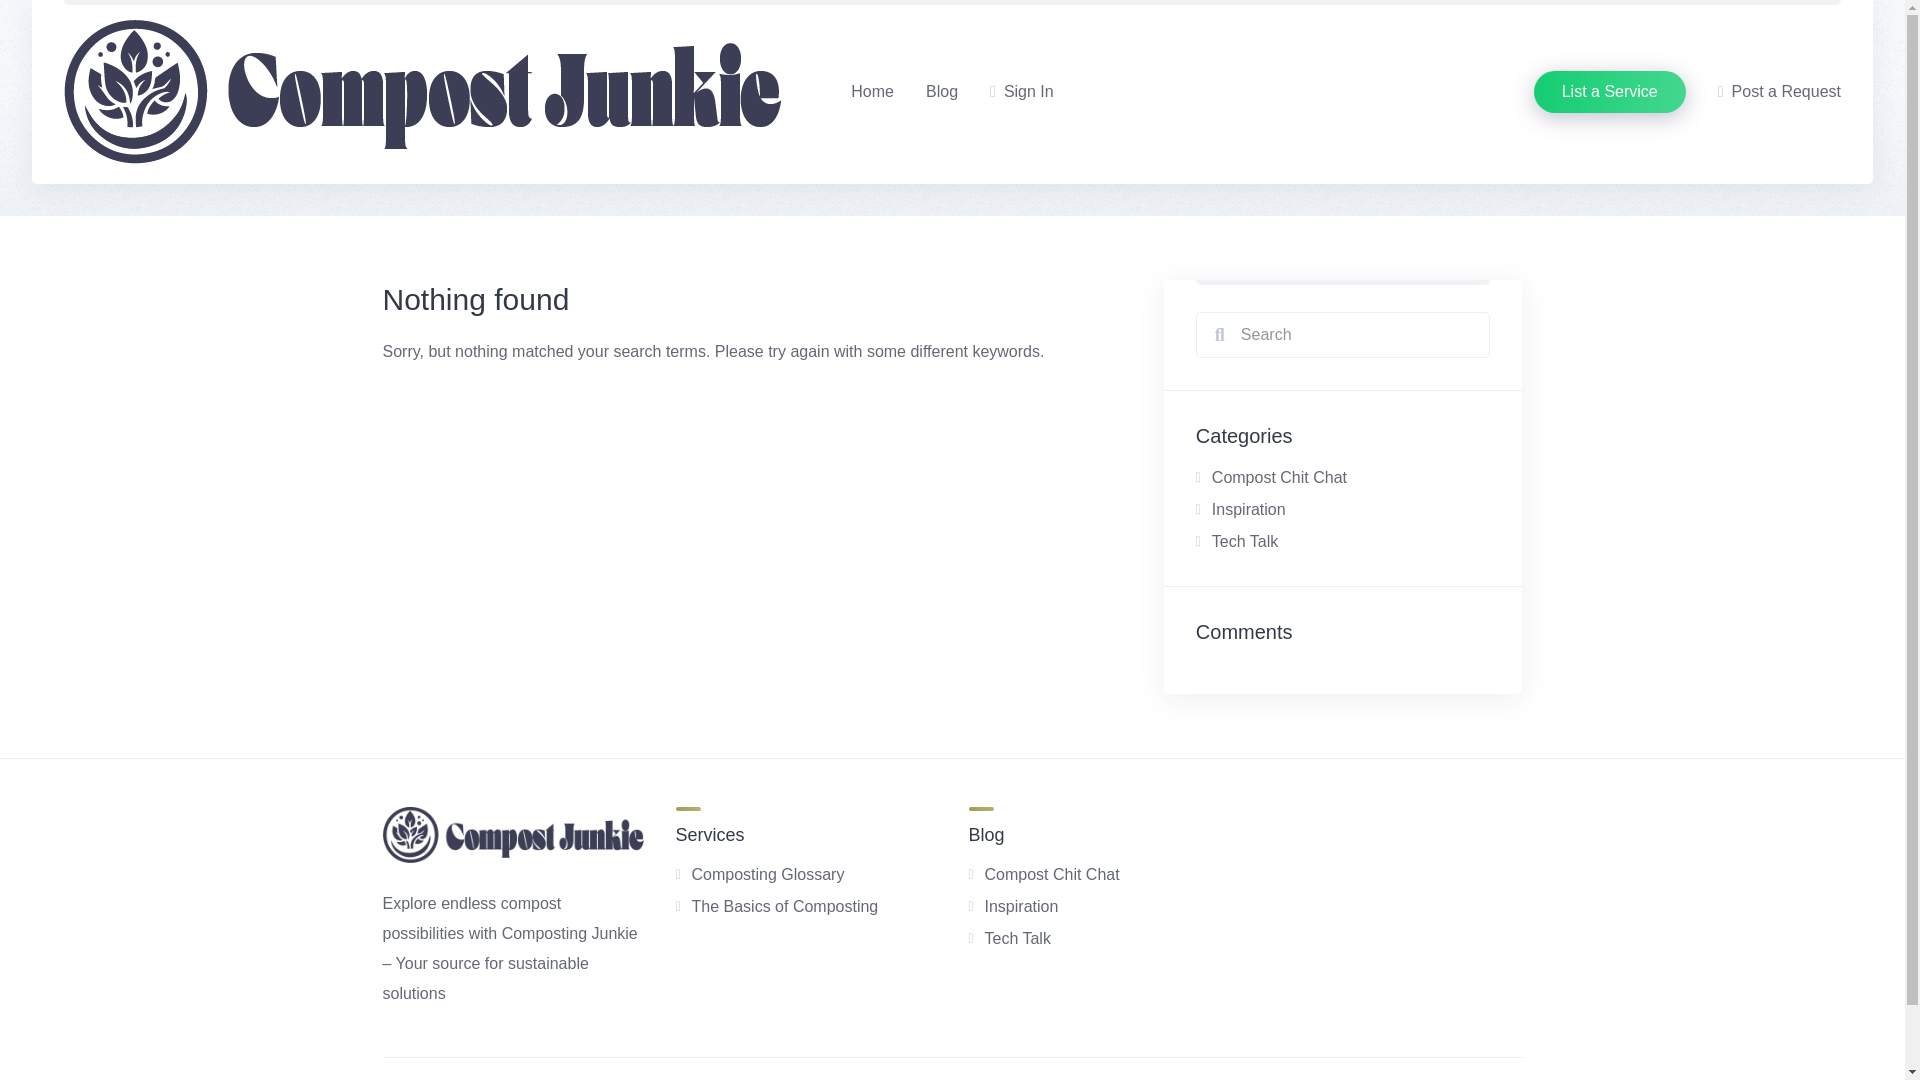  I want to click on Home, so click(872, 91).